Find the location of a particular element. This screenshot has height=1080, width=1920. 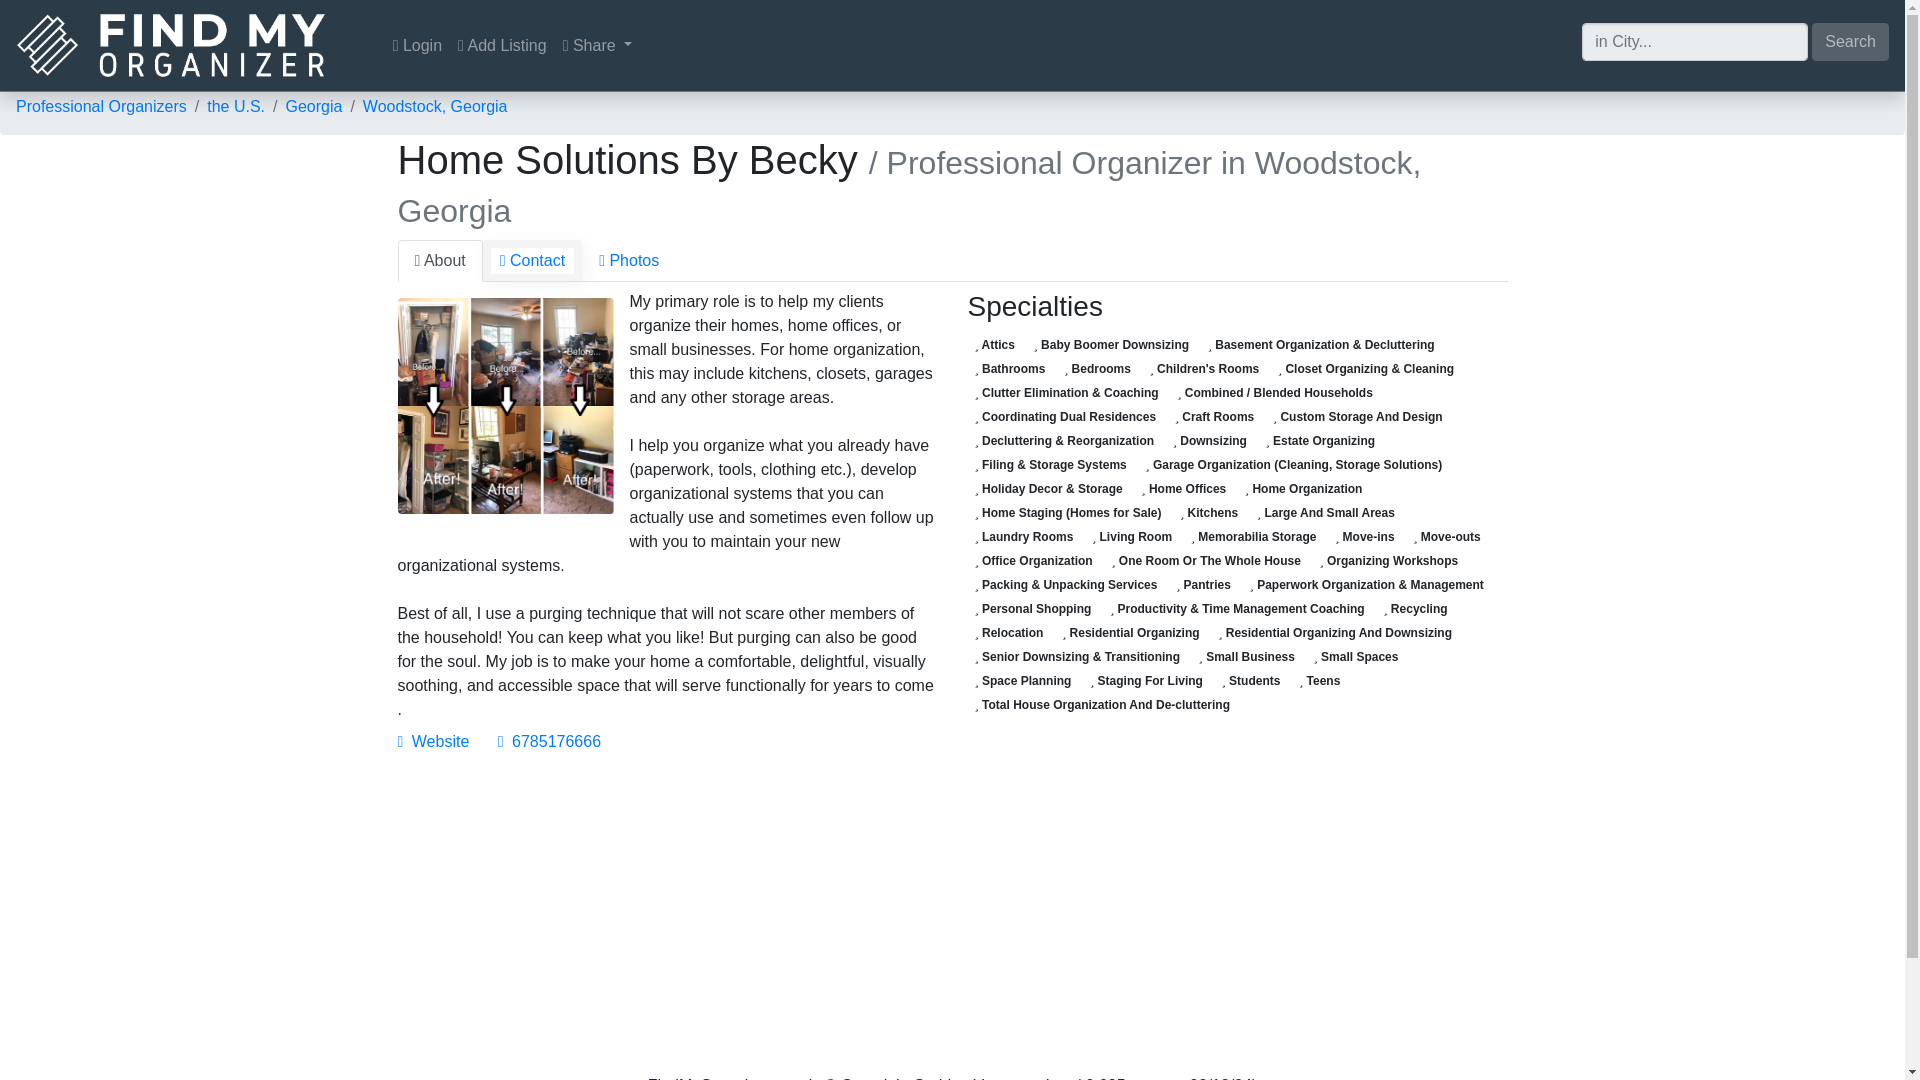

Login is located at coordinates (417, 45).